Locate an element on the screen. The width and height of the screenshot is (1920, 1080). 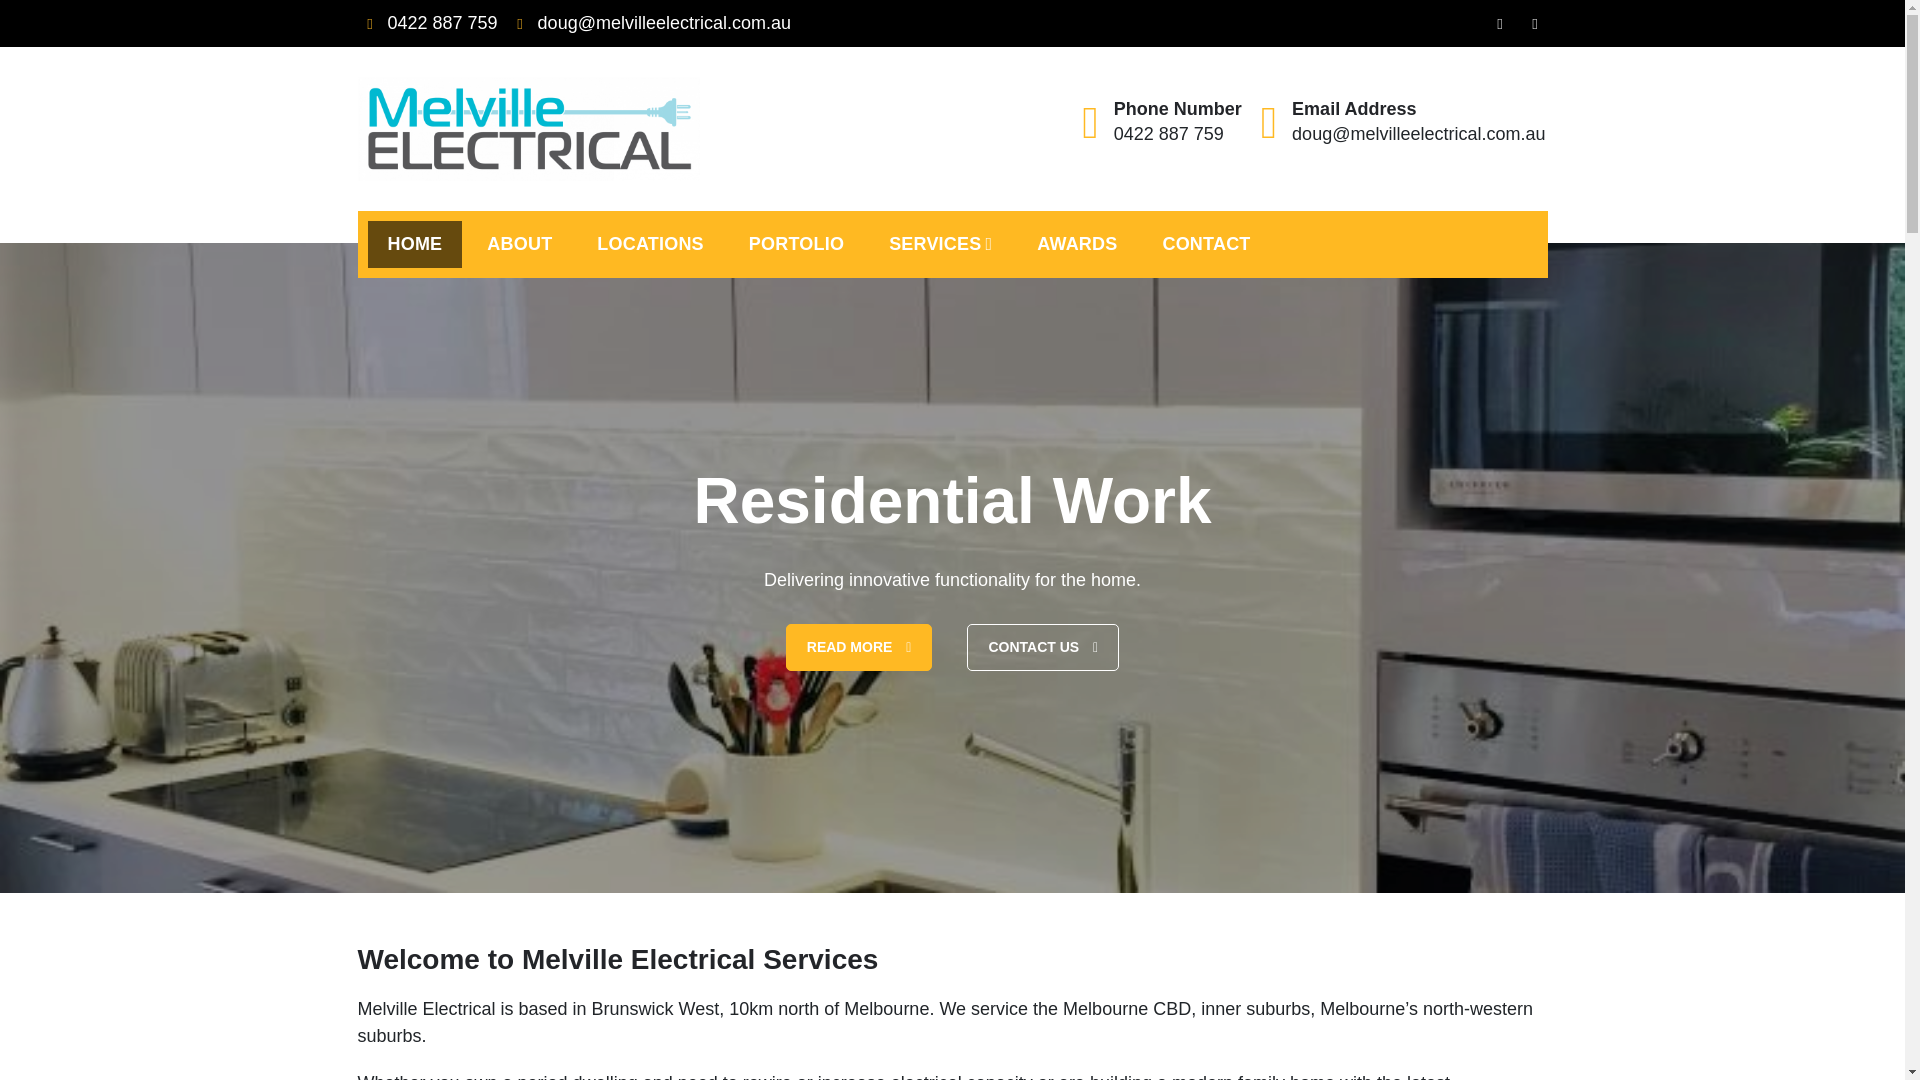
Melville Electrical is located at coordinates (508, 202).